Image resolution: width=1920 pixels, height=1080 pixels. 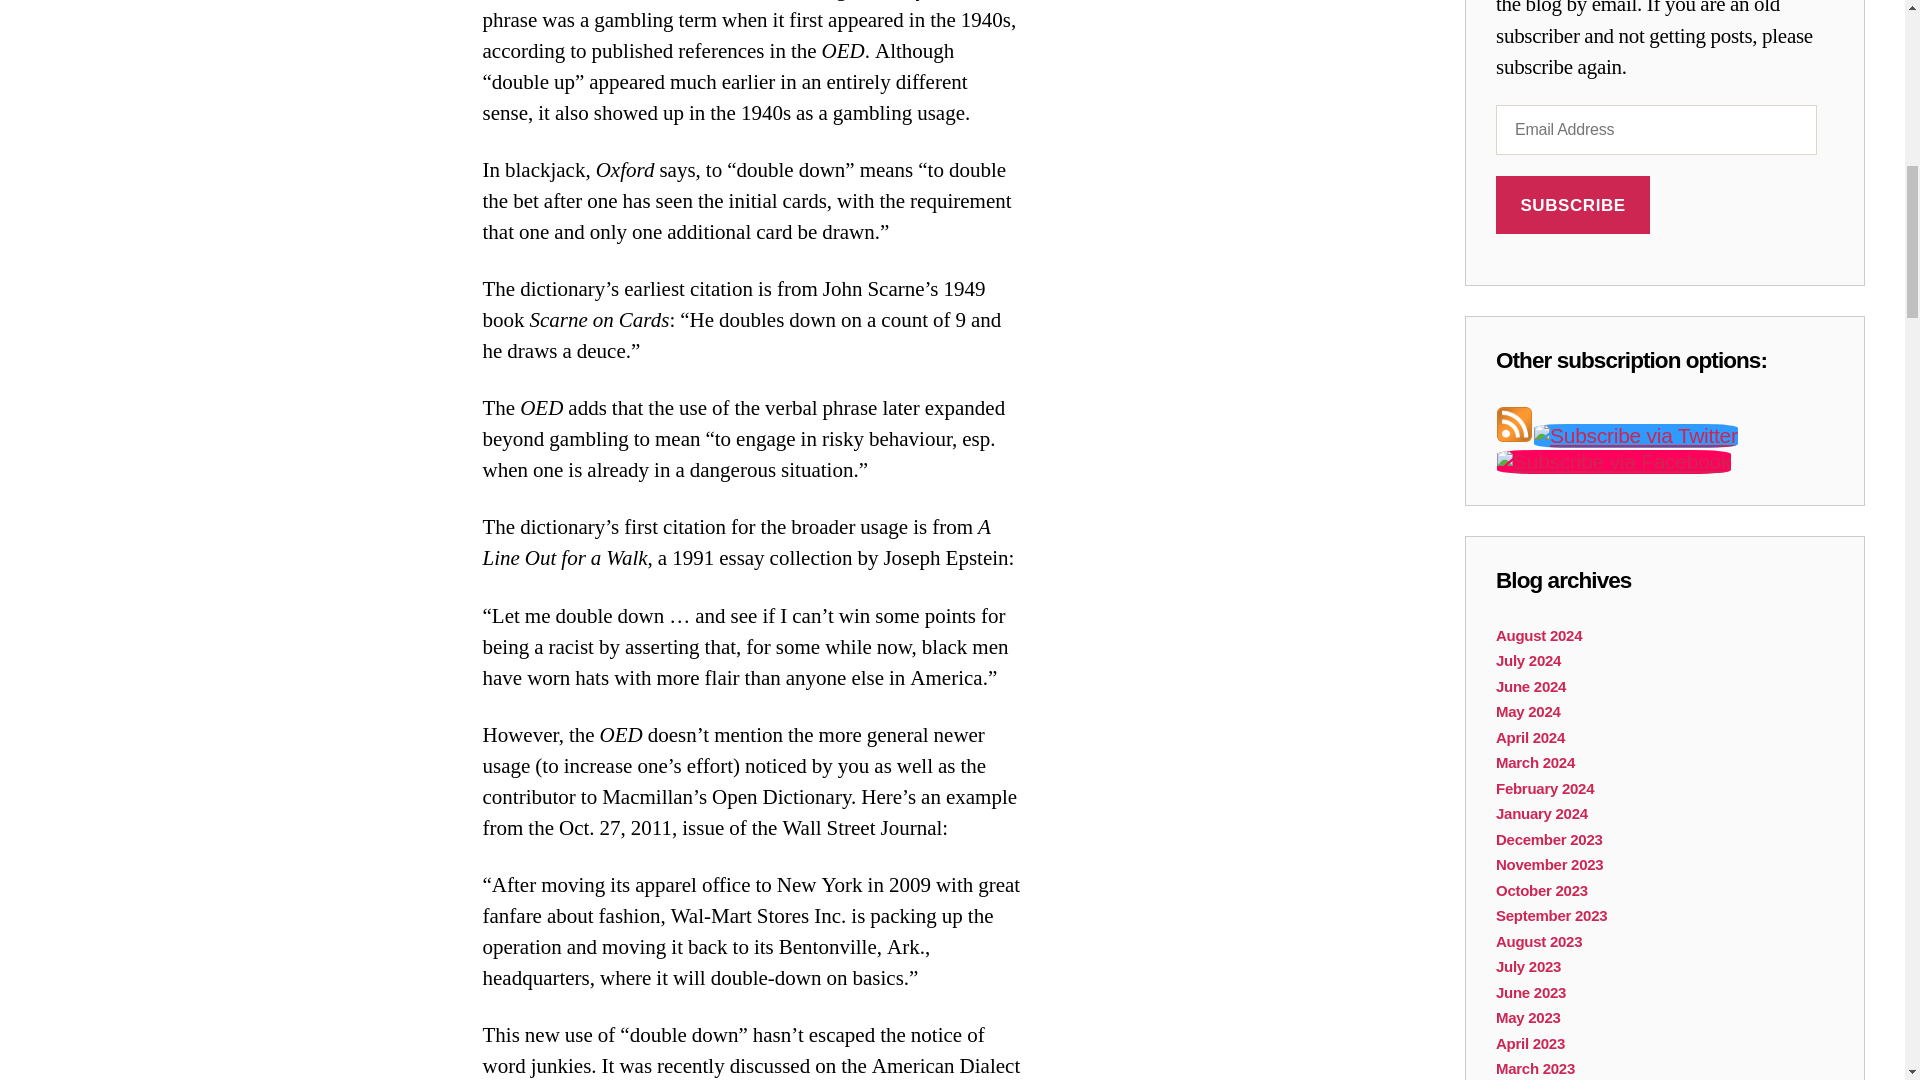 What do you see at coordinates (1636, 436) in the screenshot?
I see `Subscribe via Twitter` at bounding box center [1636, 436].